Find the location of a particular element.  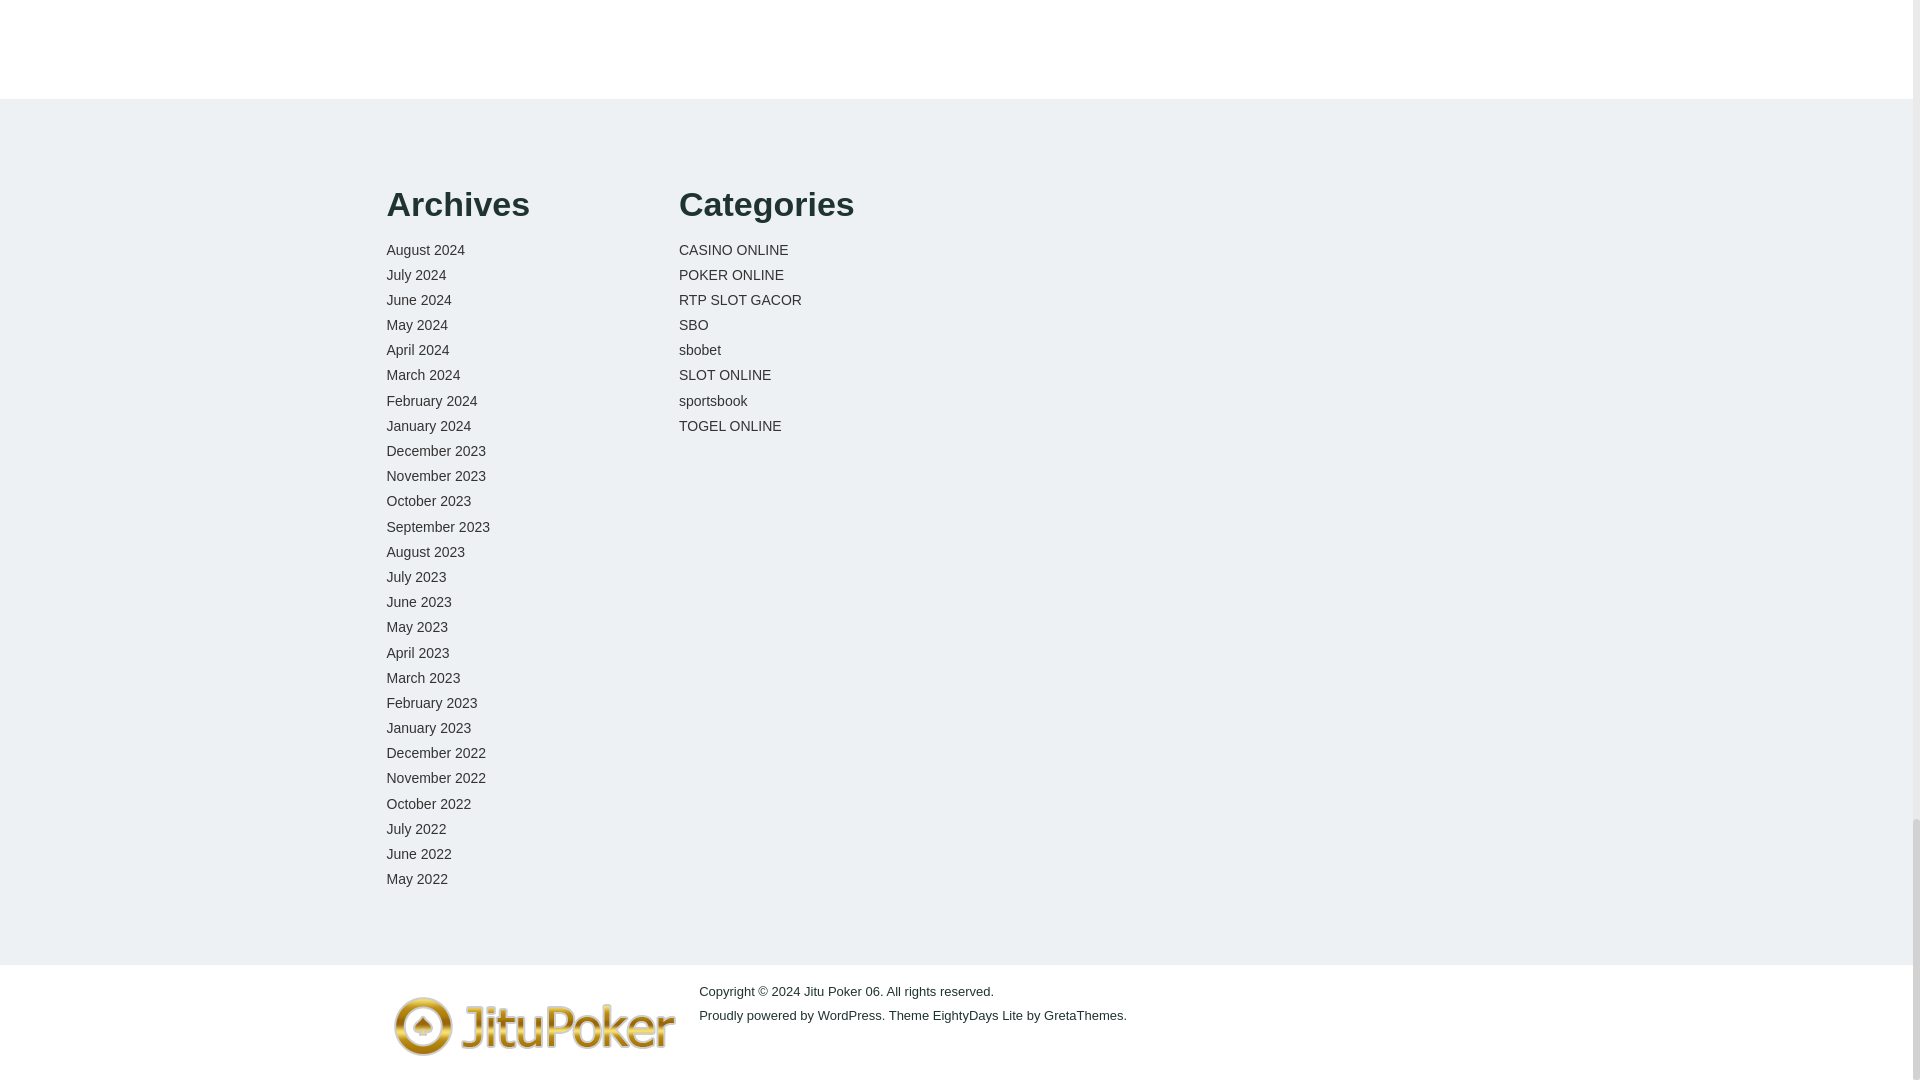

February 2024 is located at coordinates (430, 401).